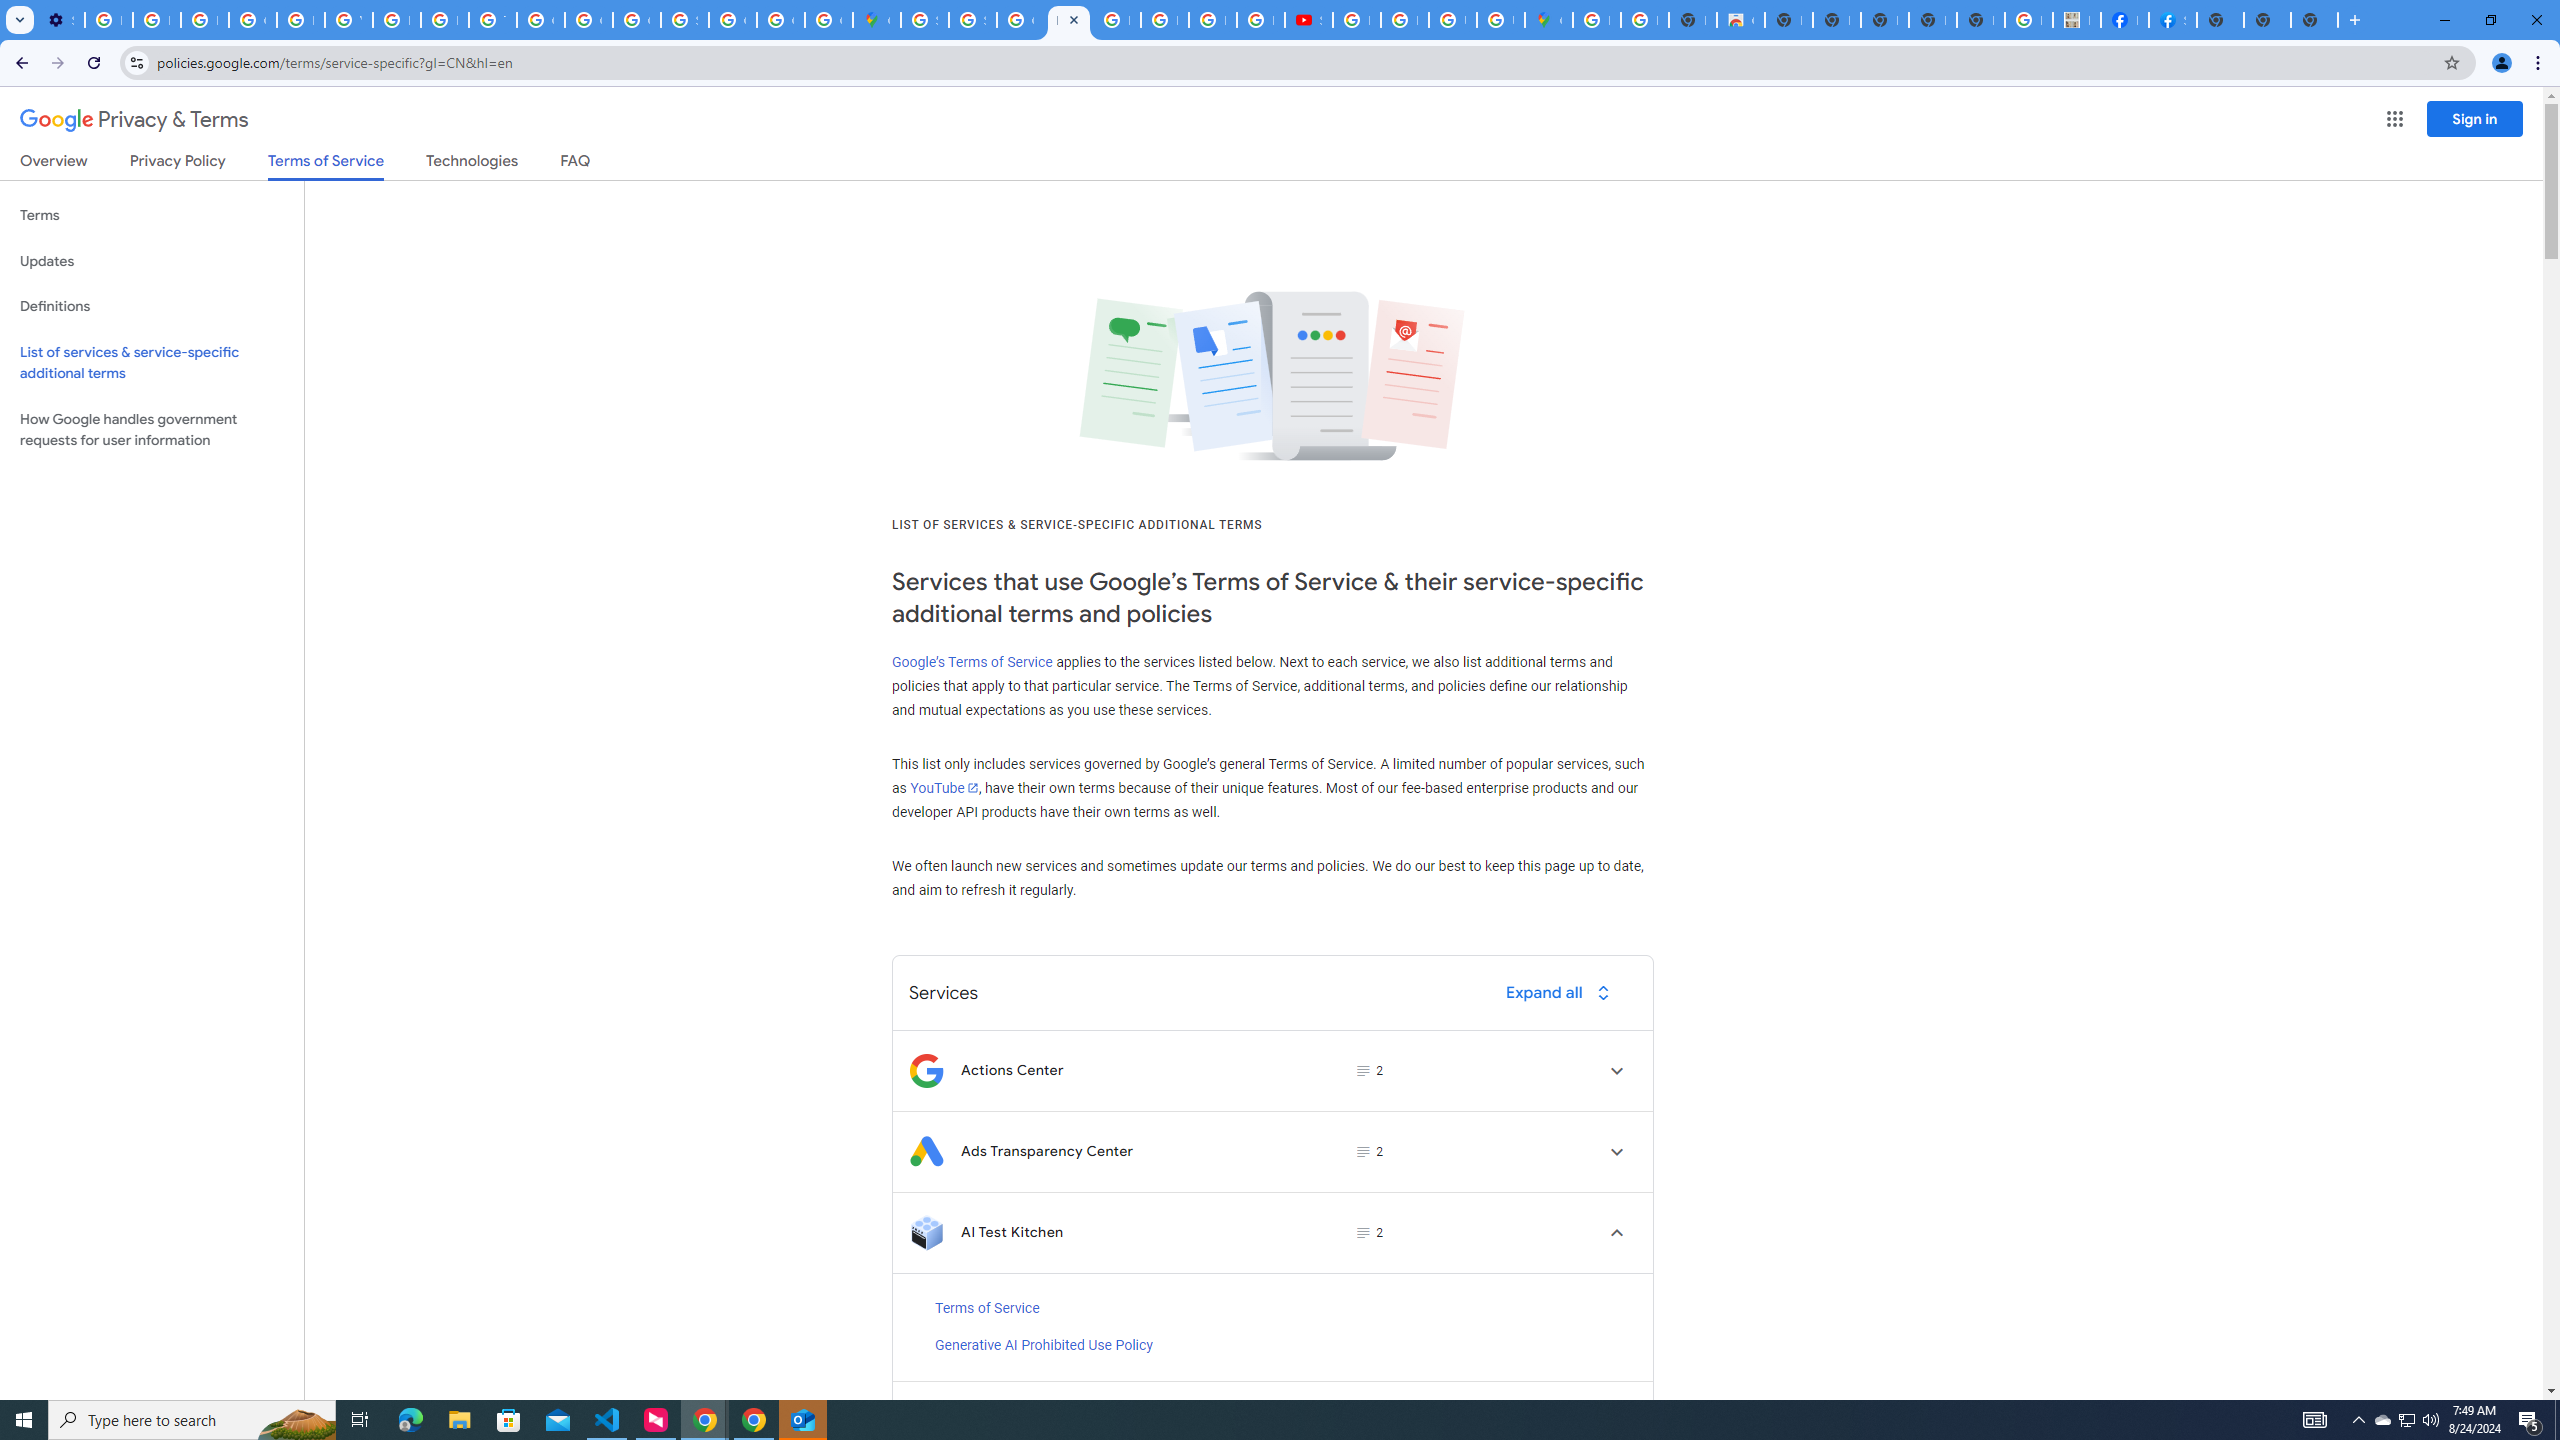  Describe the element at coordinates (108, 20) in the screenshot. I see `Delete photos & videos - Computer - Google Photos Help` at that location.